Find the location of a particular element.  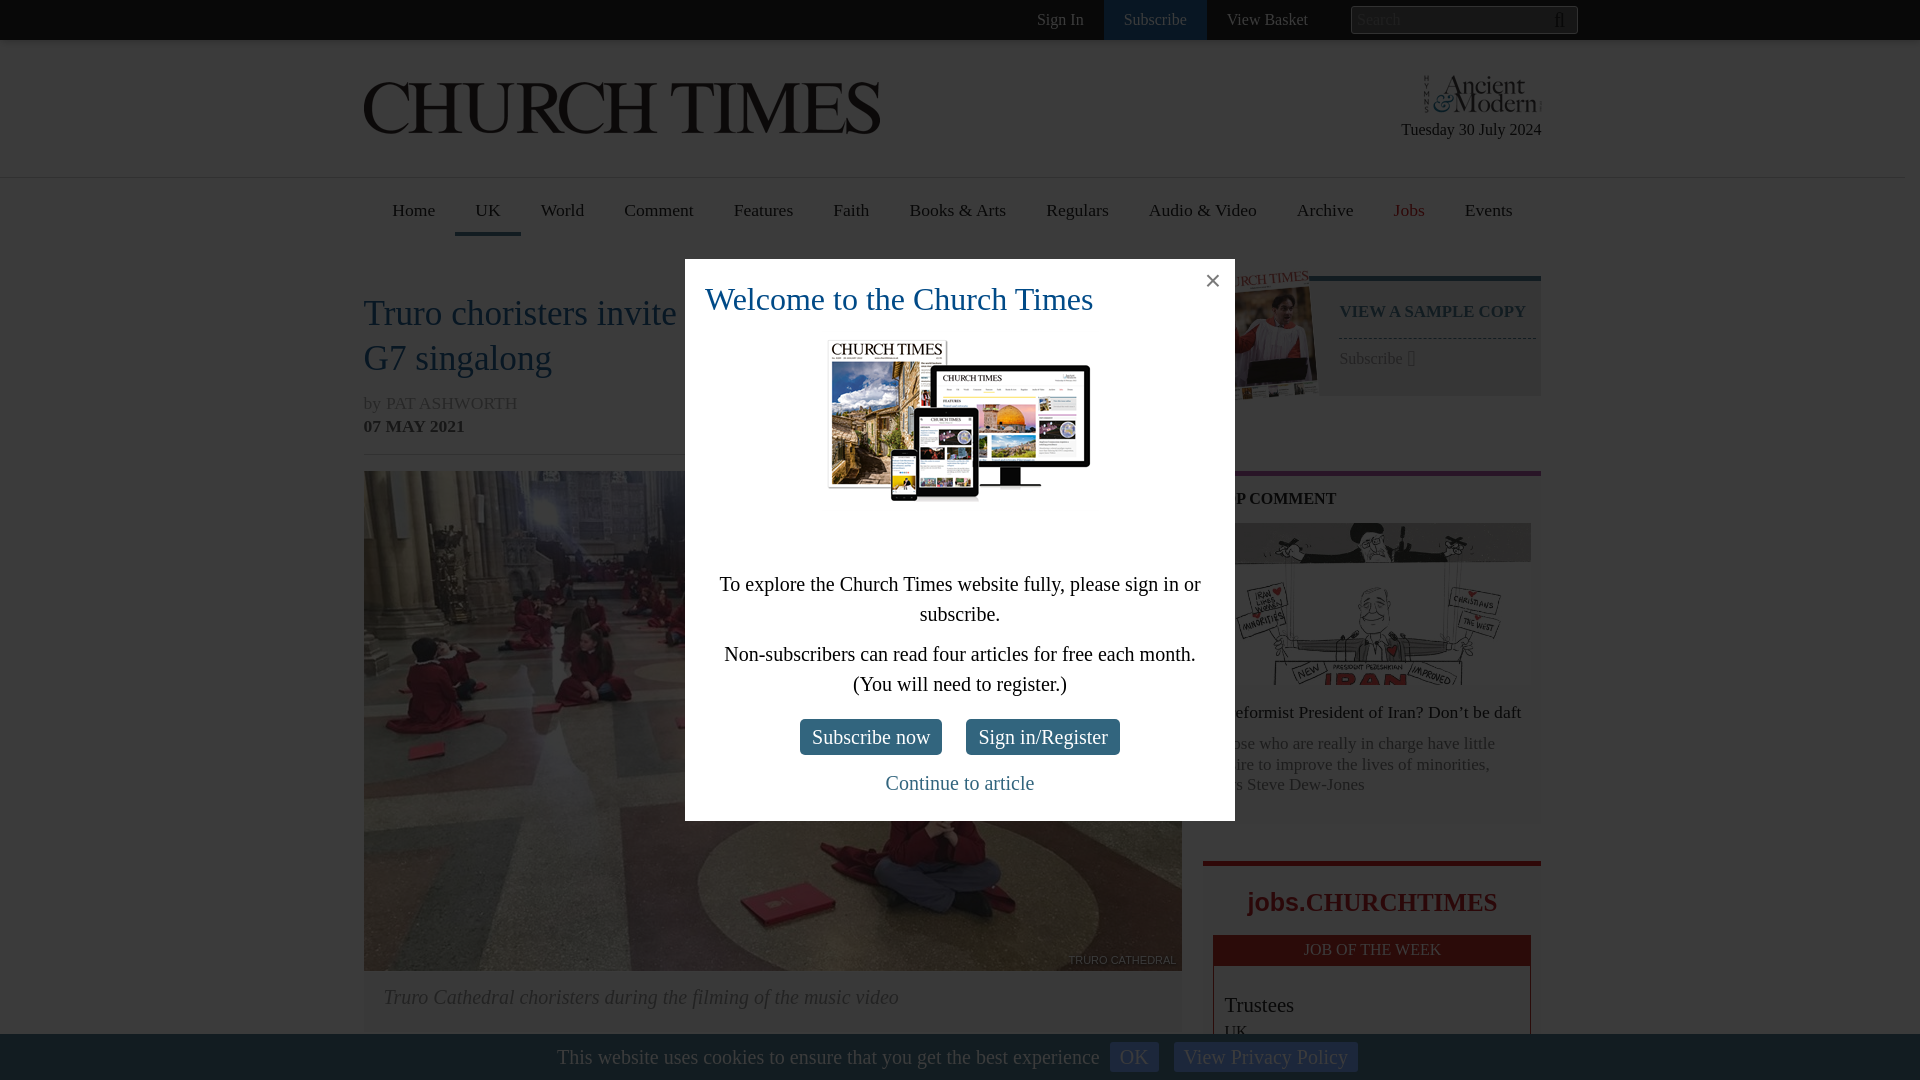

Interviews is located at coordinates (772, 306).